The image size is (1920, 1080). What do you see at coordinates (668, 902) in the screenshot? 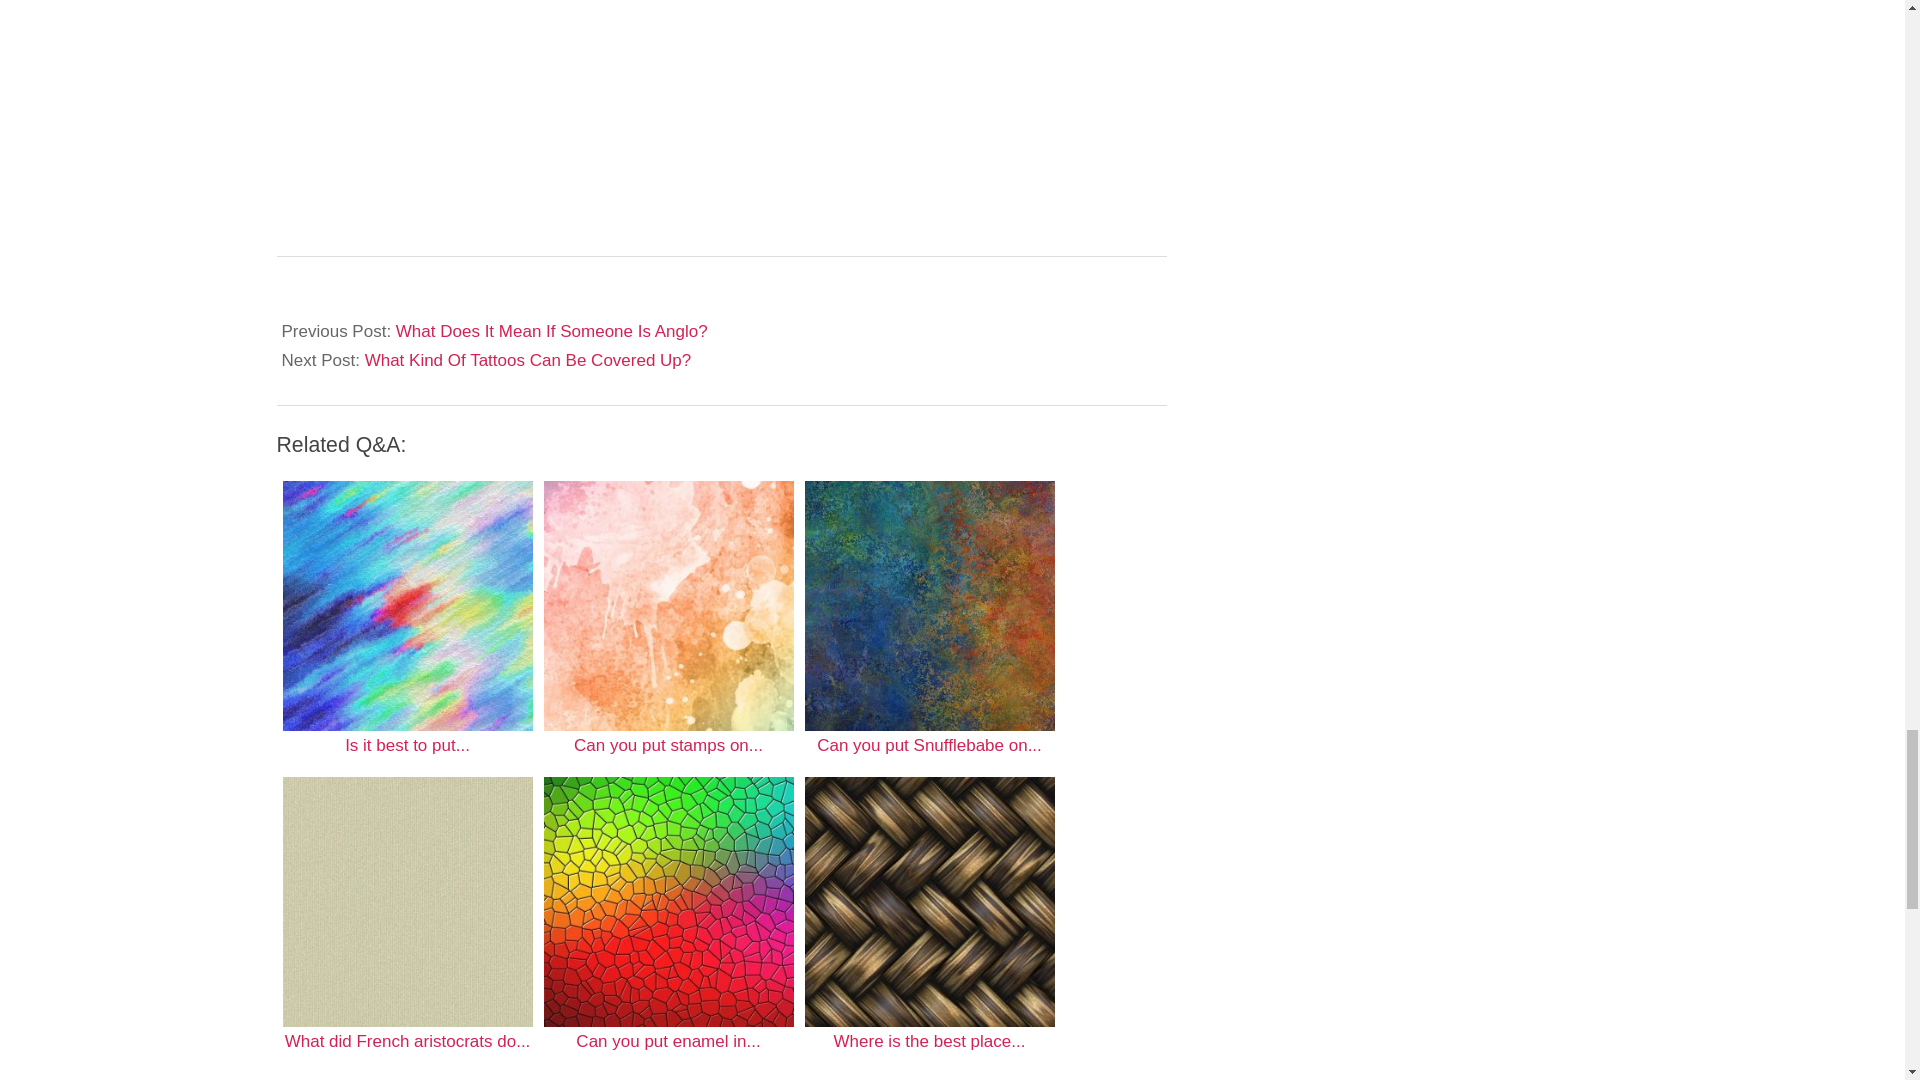
I see `Can you put enamel in the dishwasher?` at bounding box center [668, 902].